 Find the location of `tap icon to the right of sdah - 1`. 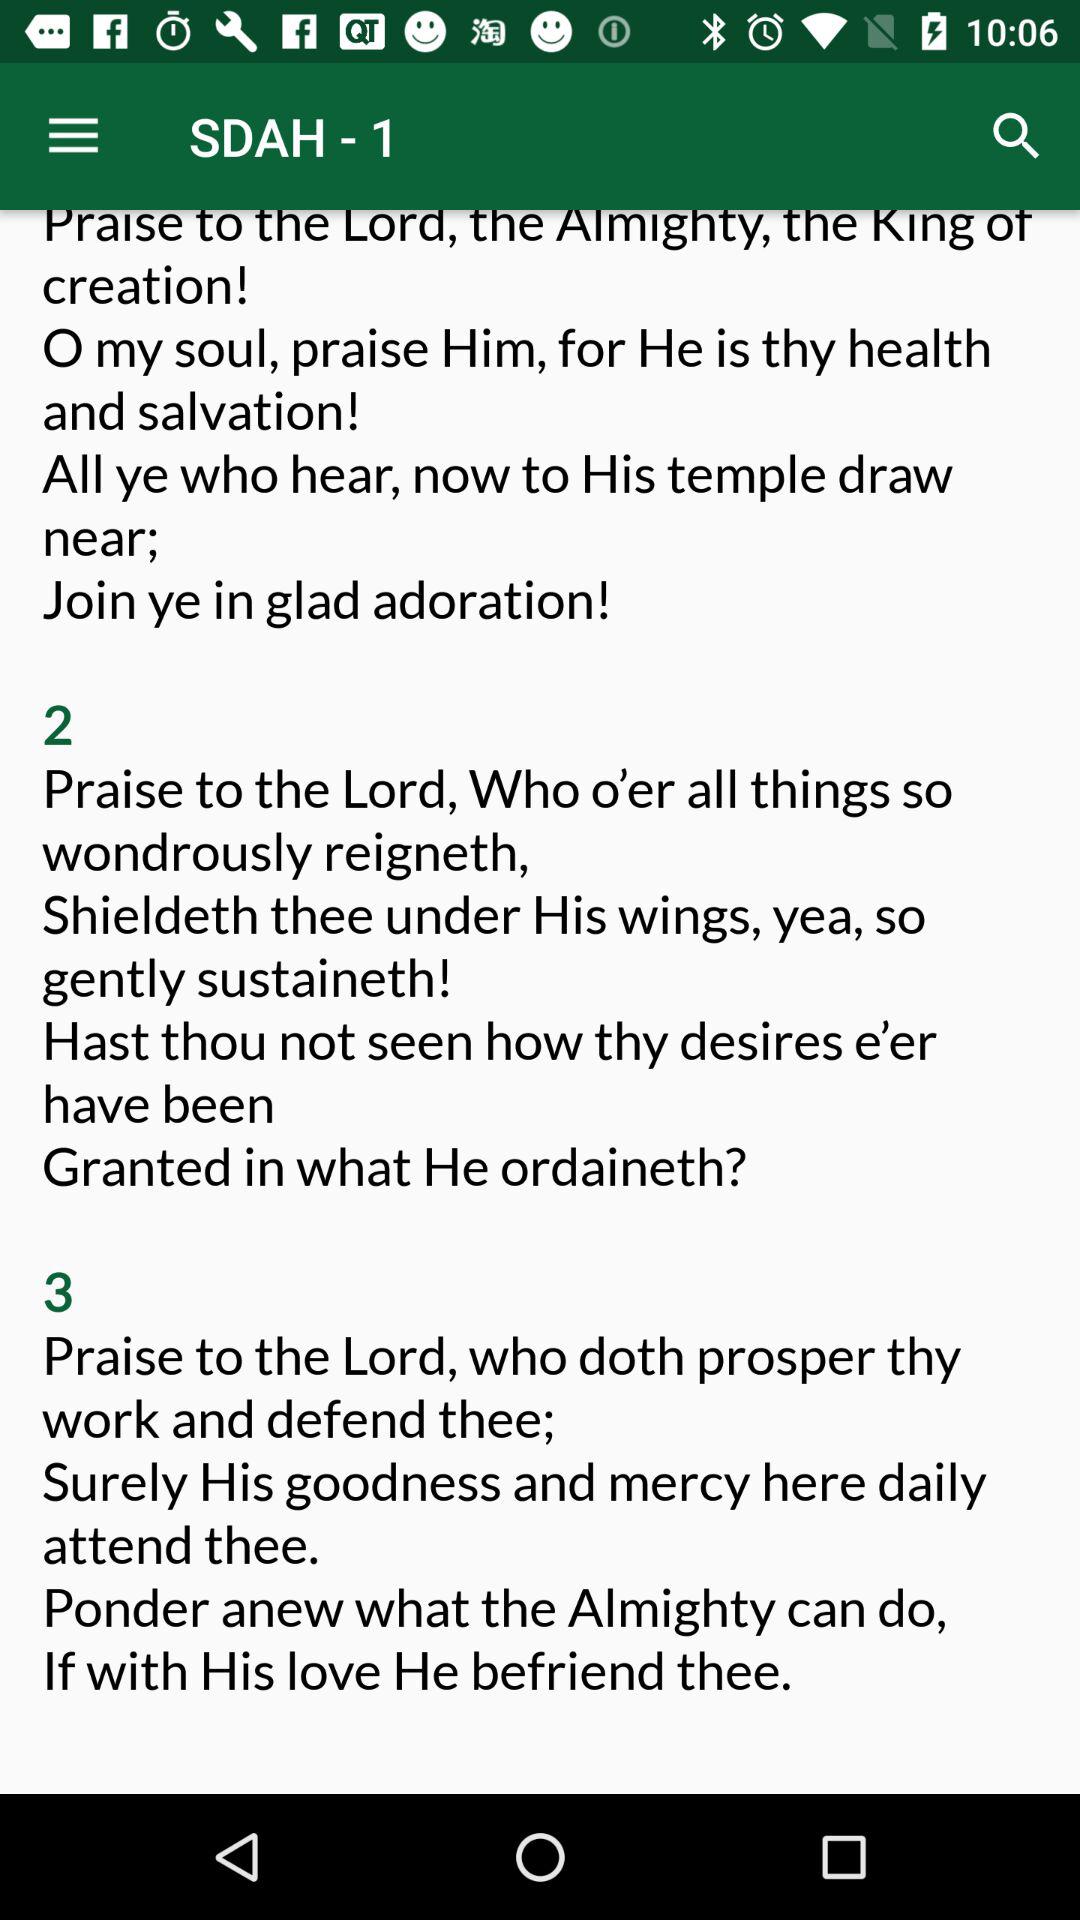

tap icon to the right of sdah - 1 is located at coordinates (1016, 136).